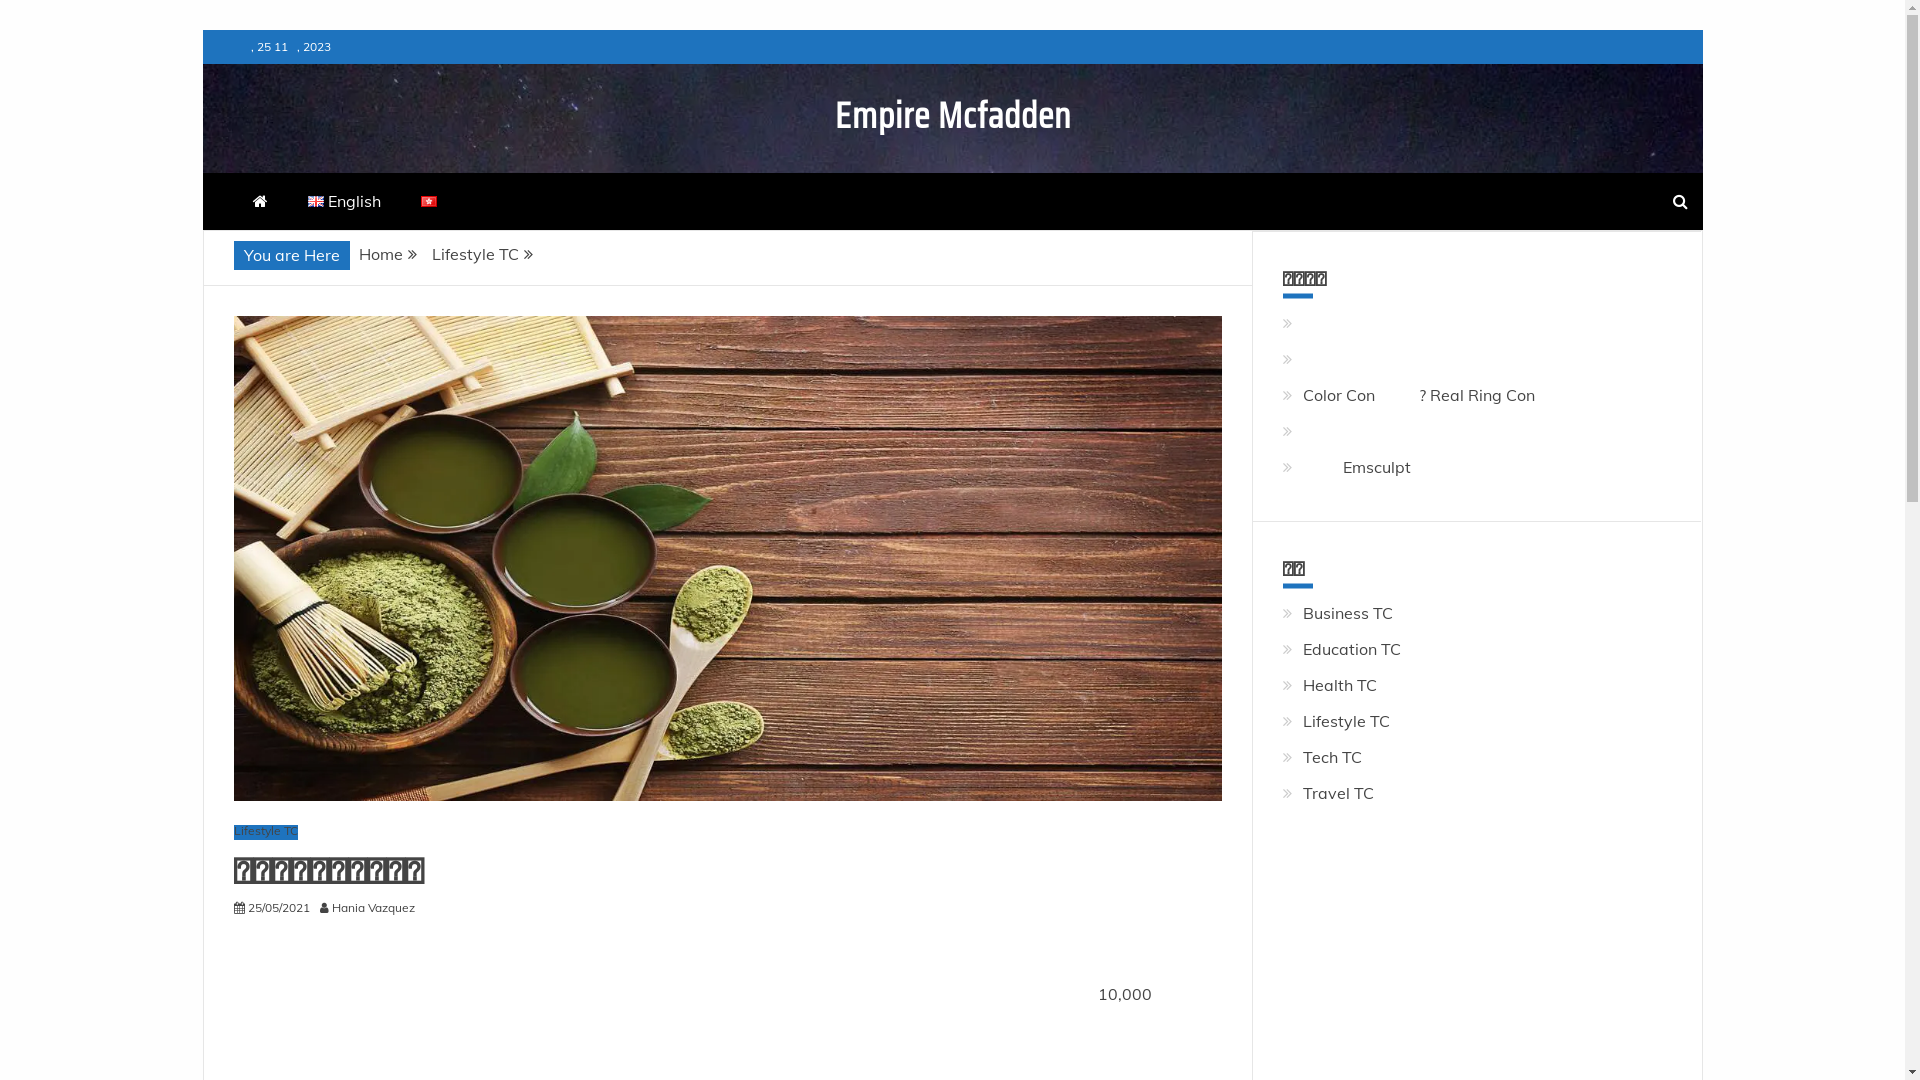 This screenshot has width=1920, height=1080. Describe the element at coordinates (1346, 721) in the screenshot. I see `Lifestyle TC` at that location.